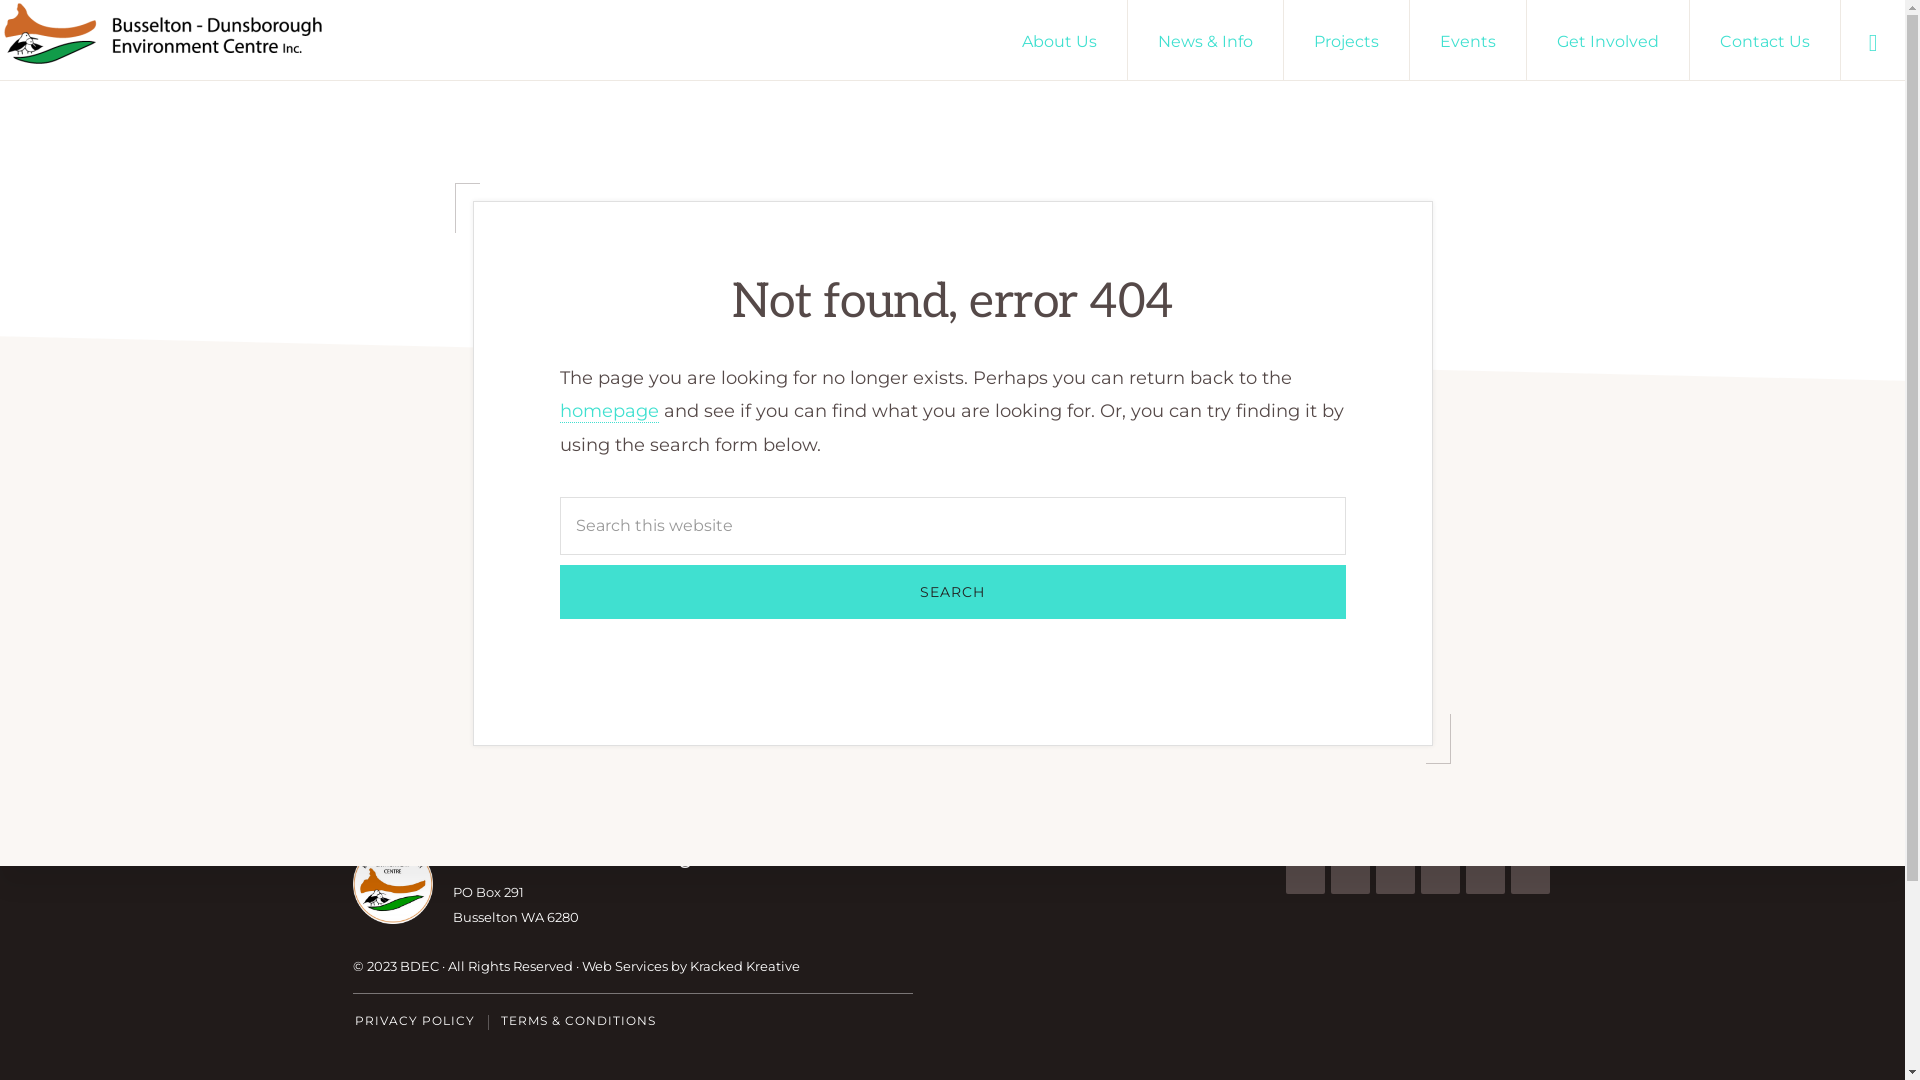 The image size is (1920, 1080). Describe the element at coordinates (1608, 40) in the screenshot. I see `Get Involved` at that location.